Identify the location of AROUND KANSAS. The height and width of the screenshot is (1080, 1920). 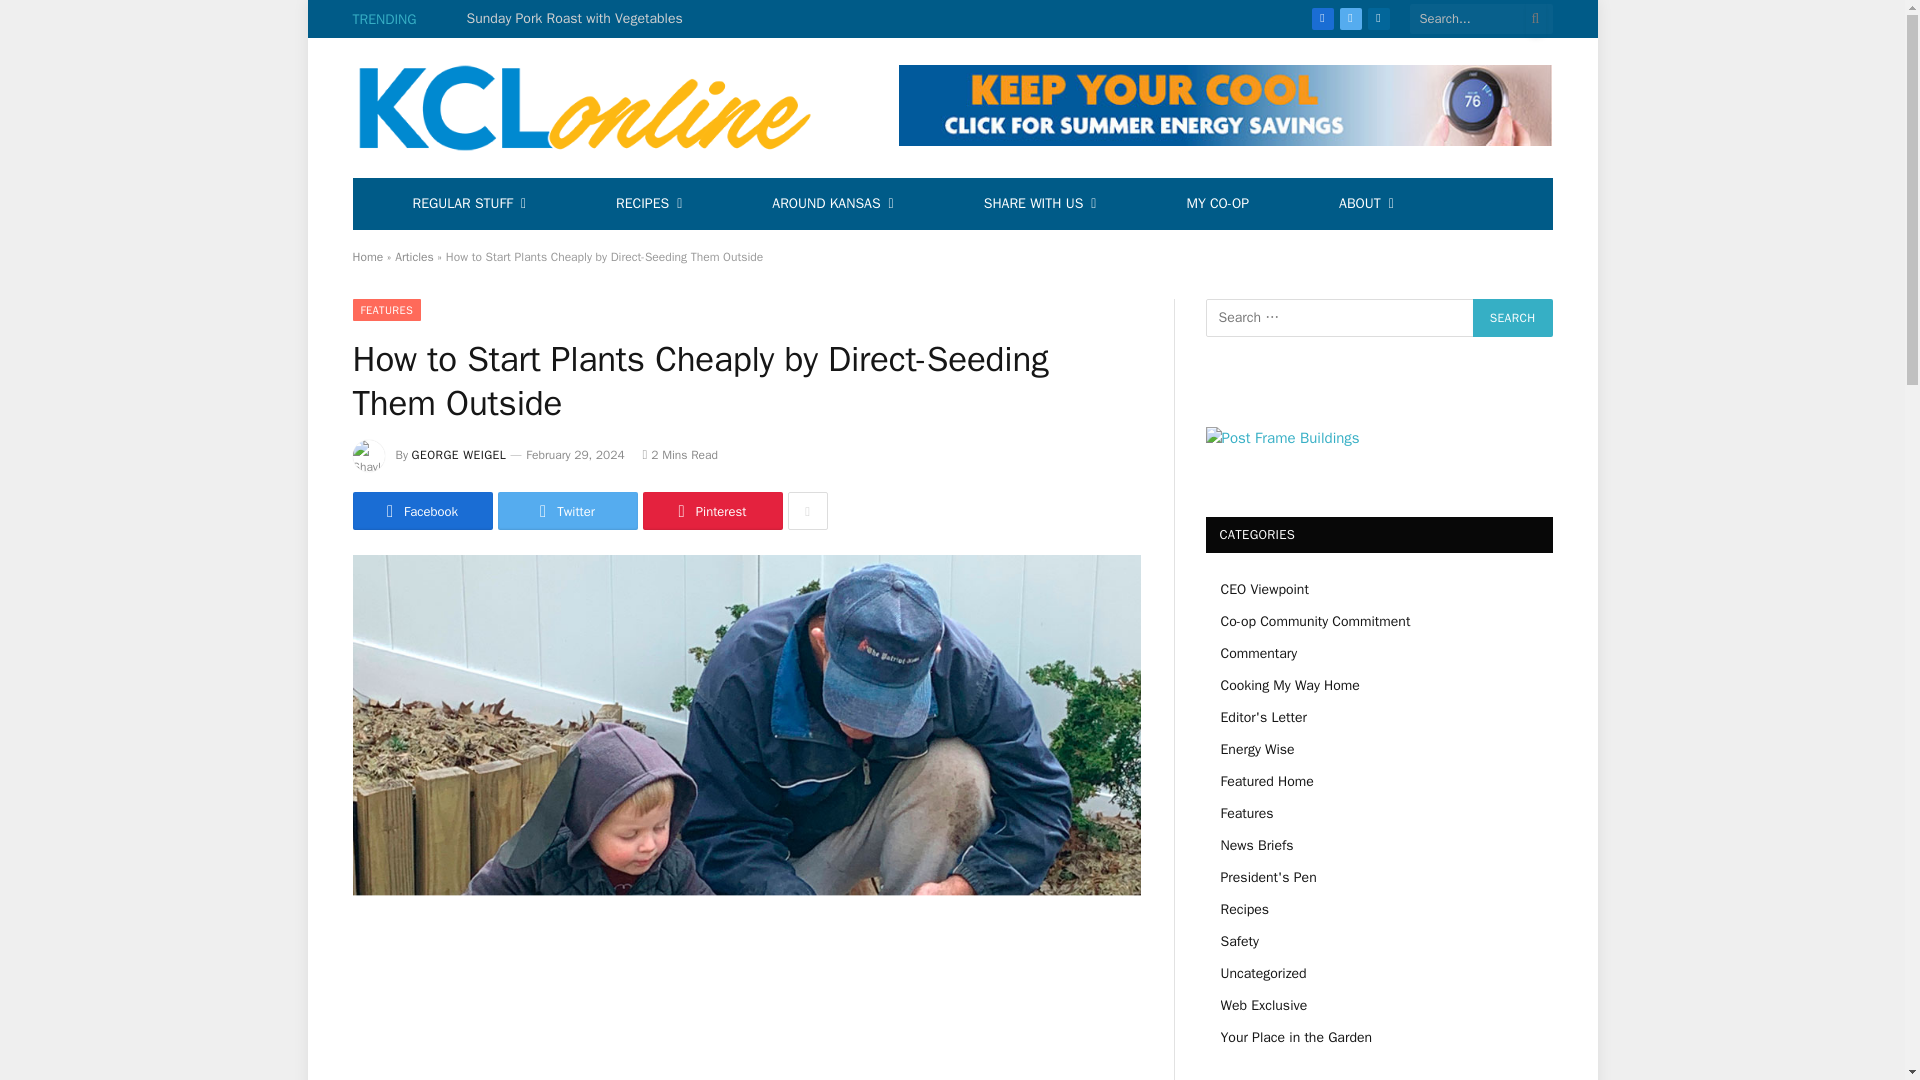
(832, 204).